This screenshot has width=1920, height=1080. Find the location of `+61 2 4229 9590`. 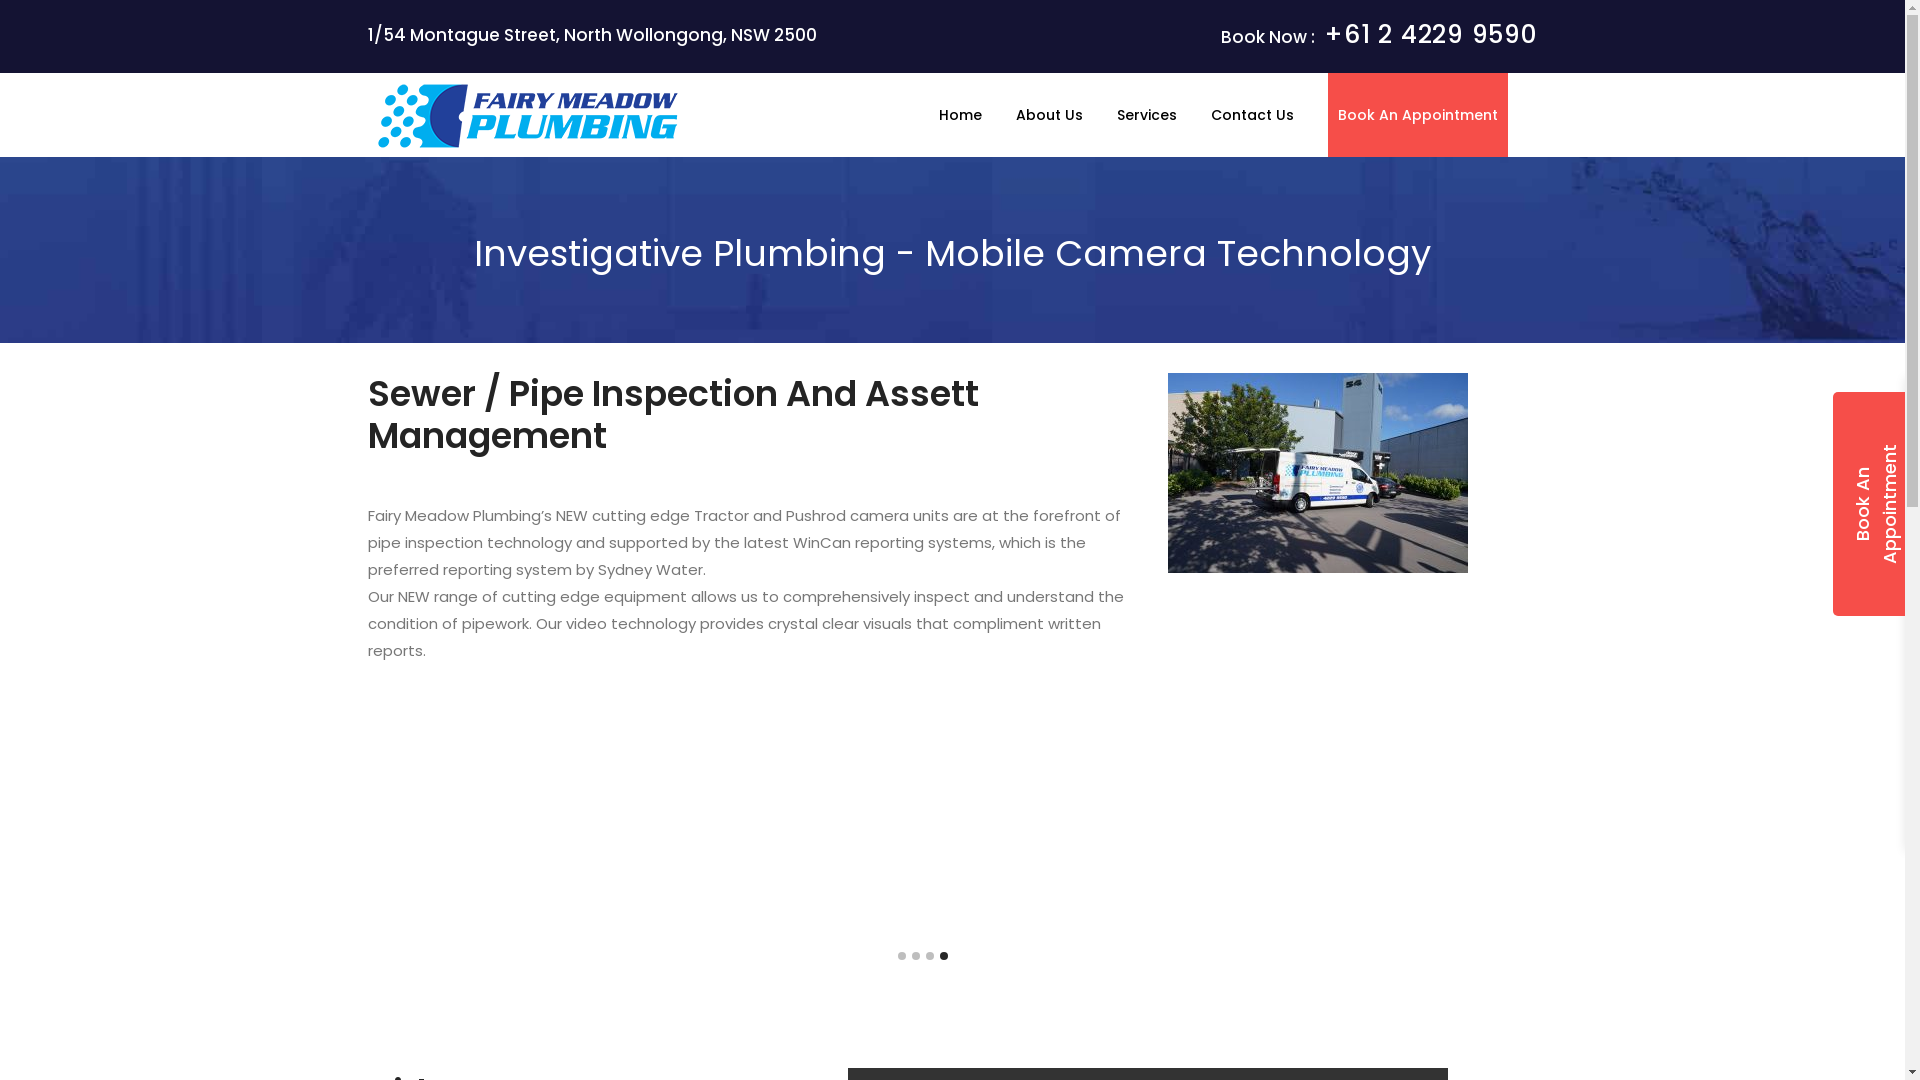

+61 2 4229 9590 is located at coordinates (1430, 34).